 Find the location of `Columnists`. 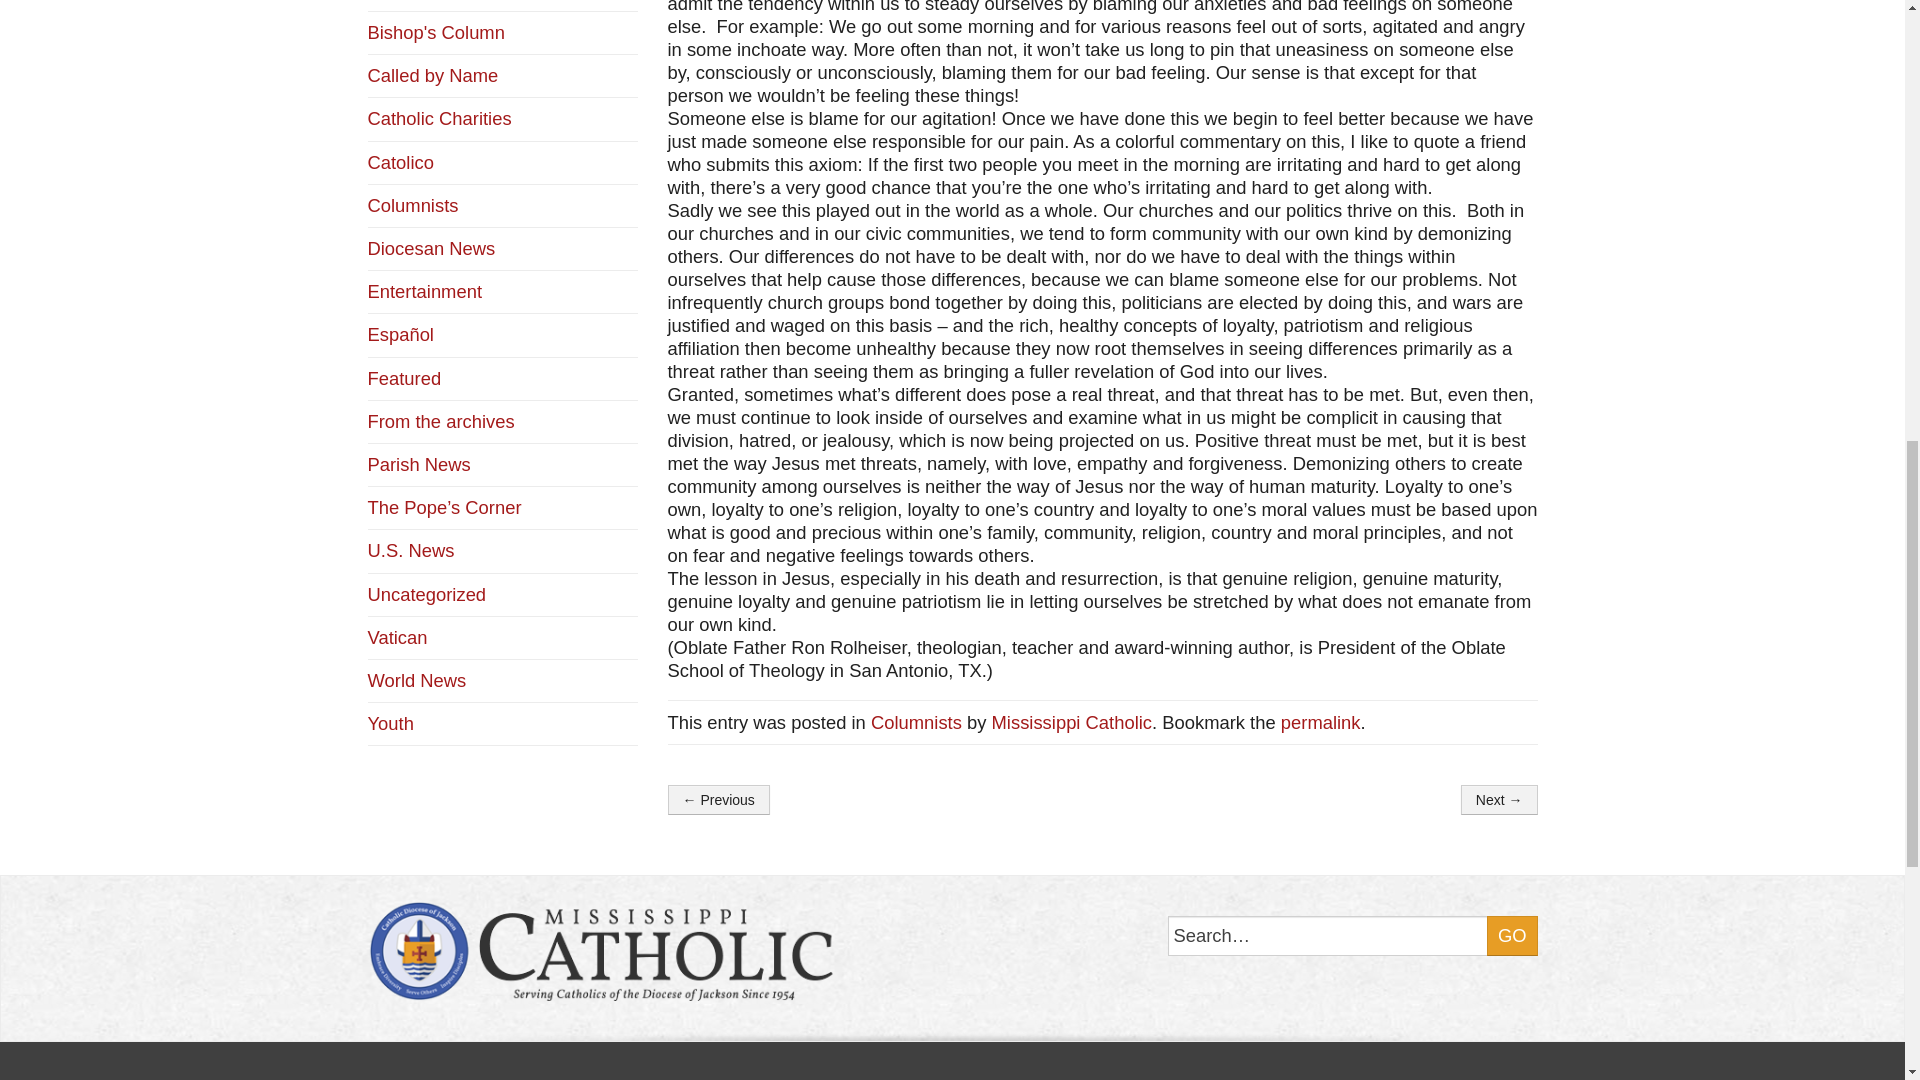

Columnists is located at coordinates (916, 722).